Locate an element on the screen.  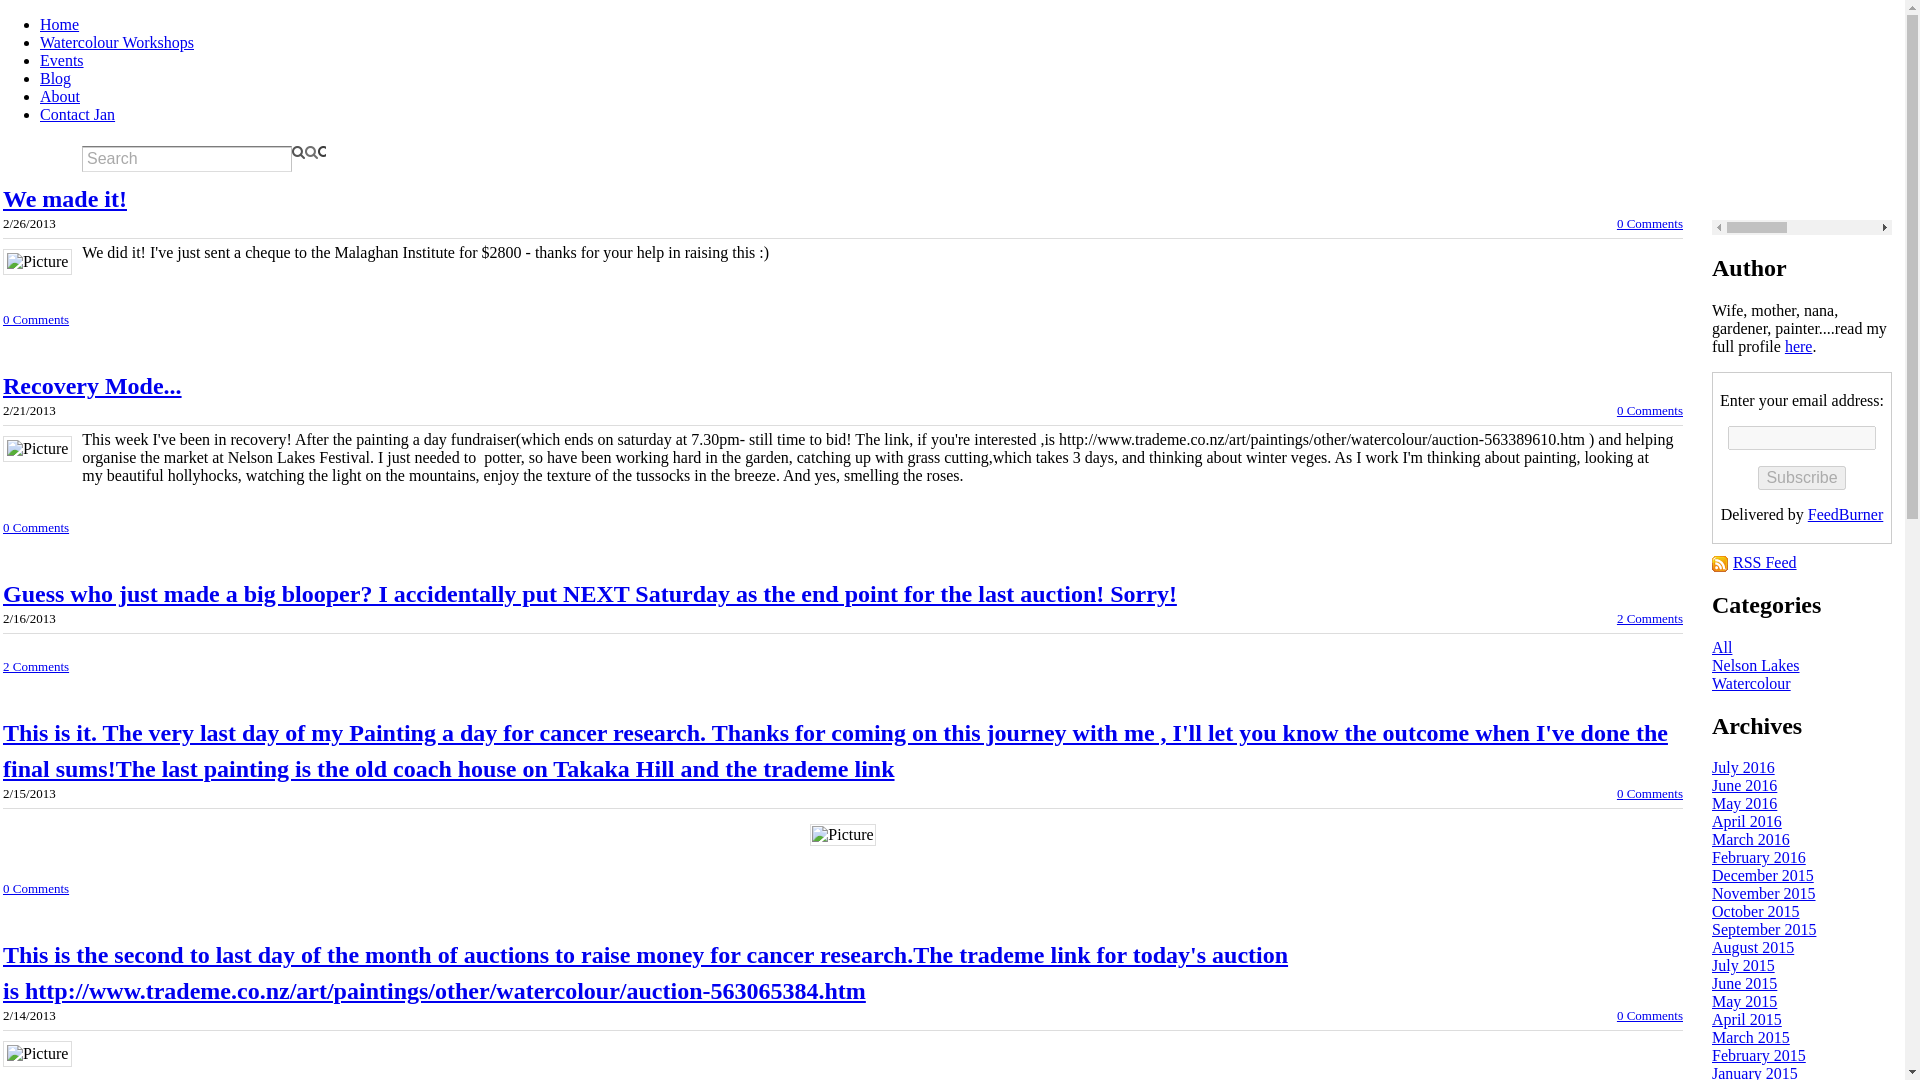
0 Comments is located at coordinates (1650, 1014).